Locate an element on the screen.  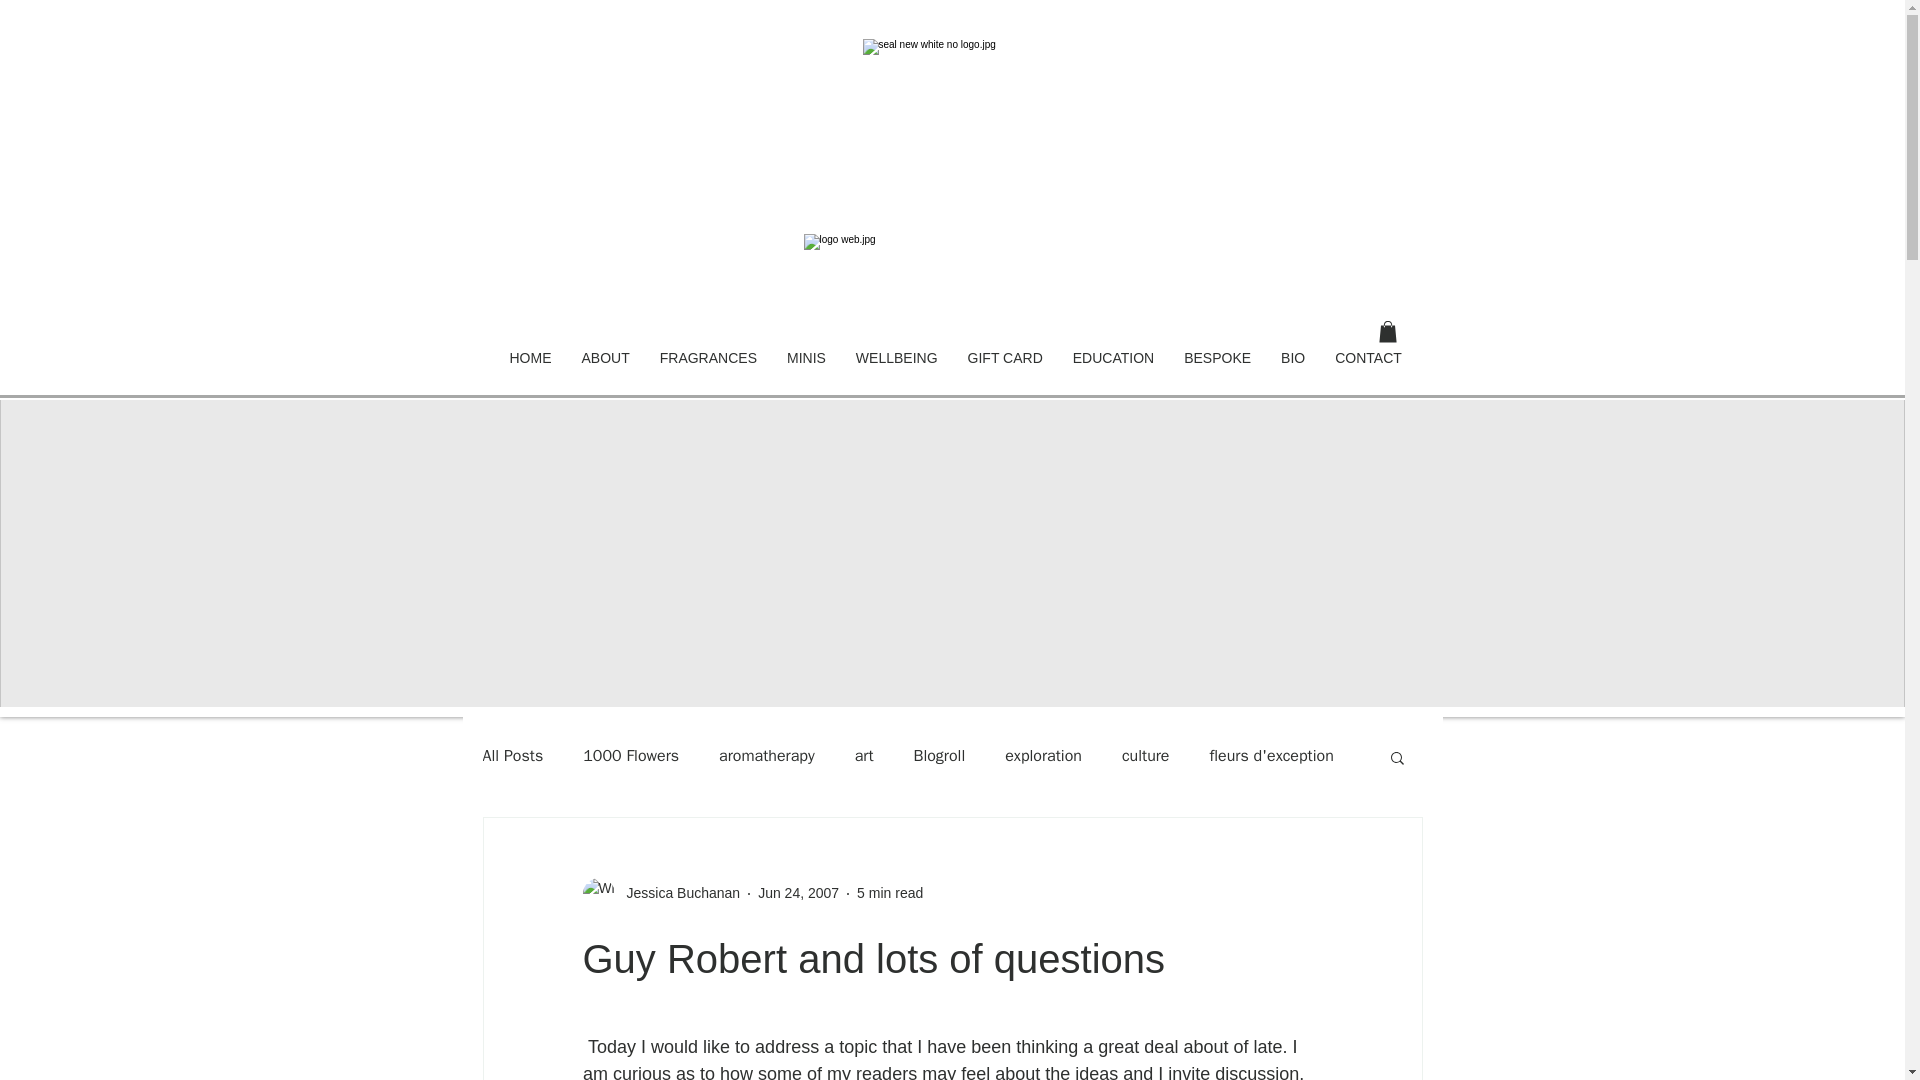
Jun 24, 2007 is located at coordinates (798, 892).